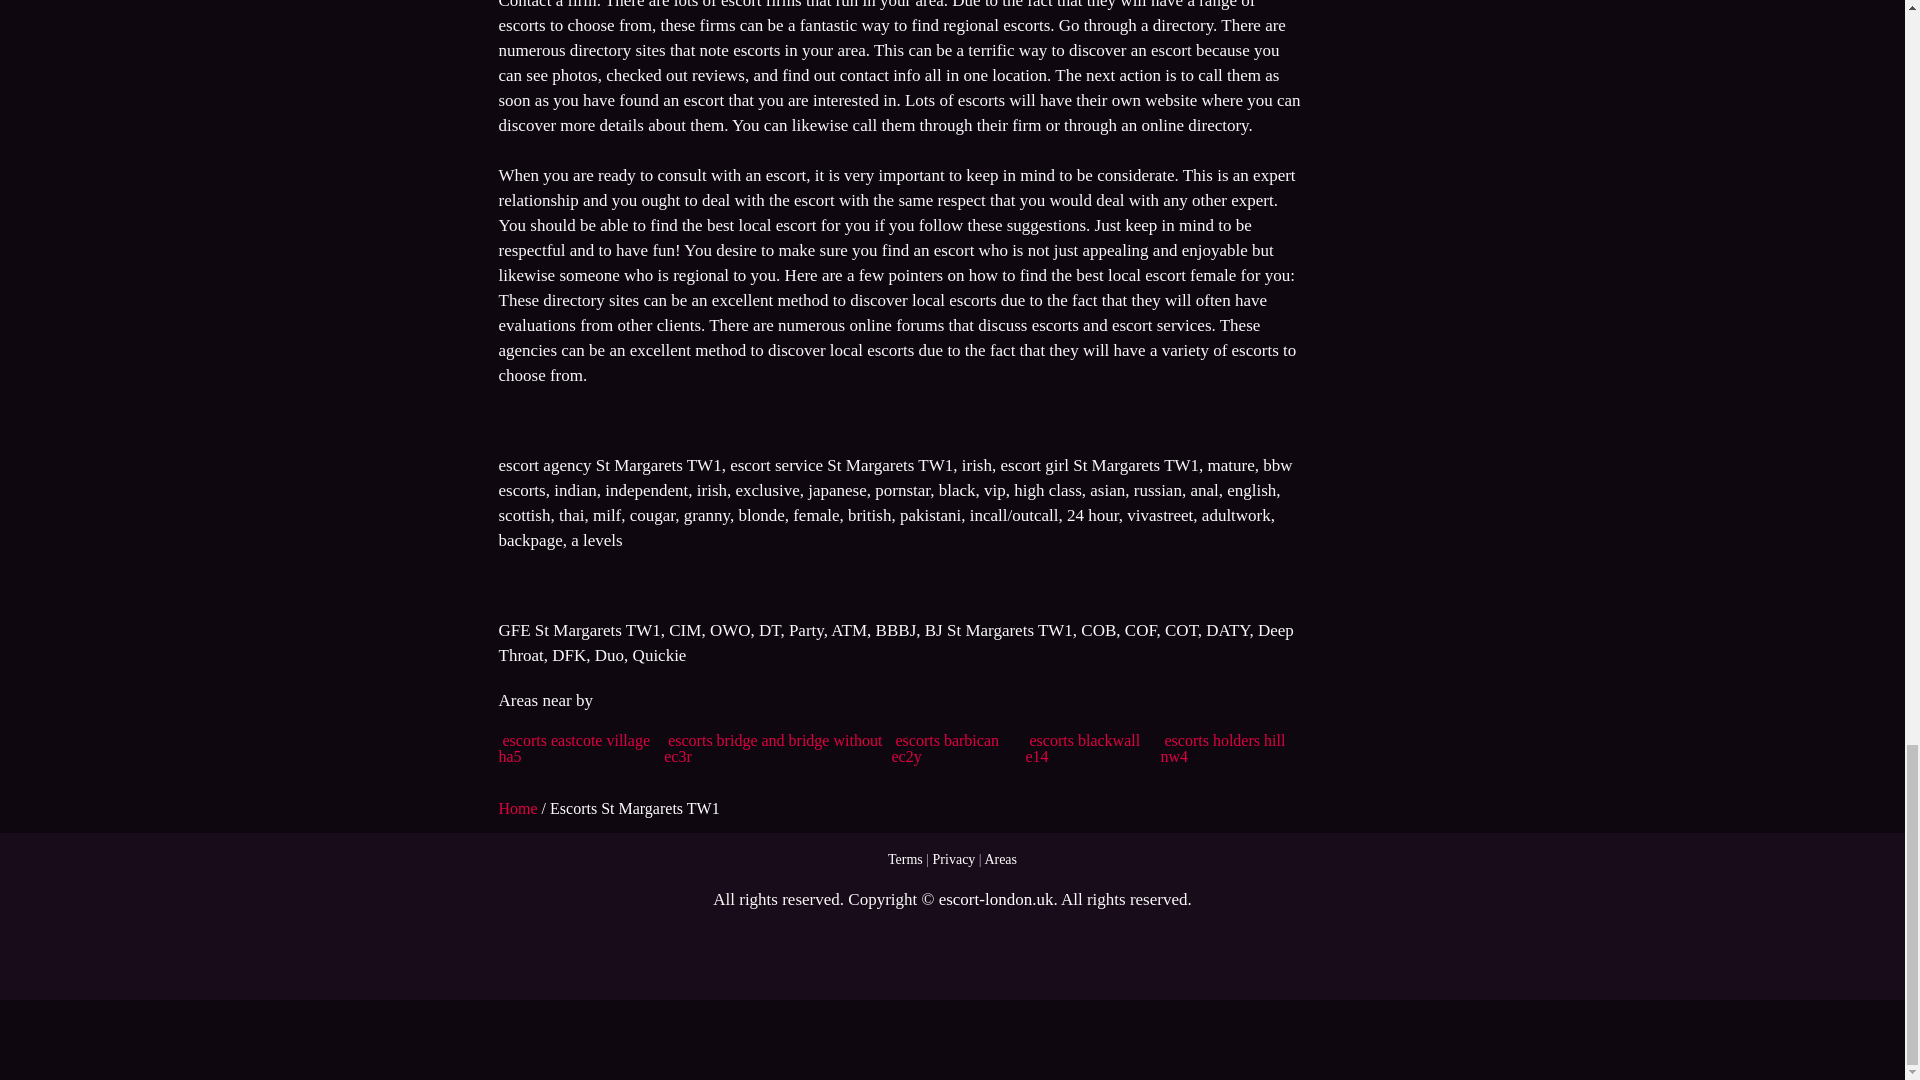 This screenshot has width=1920, height=1080. I want to click on Areas, so click(1000, 860).